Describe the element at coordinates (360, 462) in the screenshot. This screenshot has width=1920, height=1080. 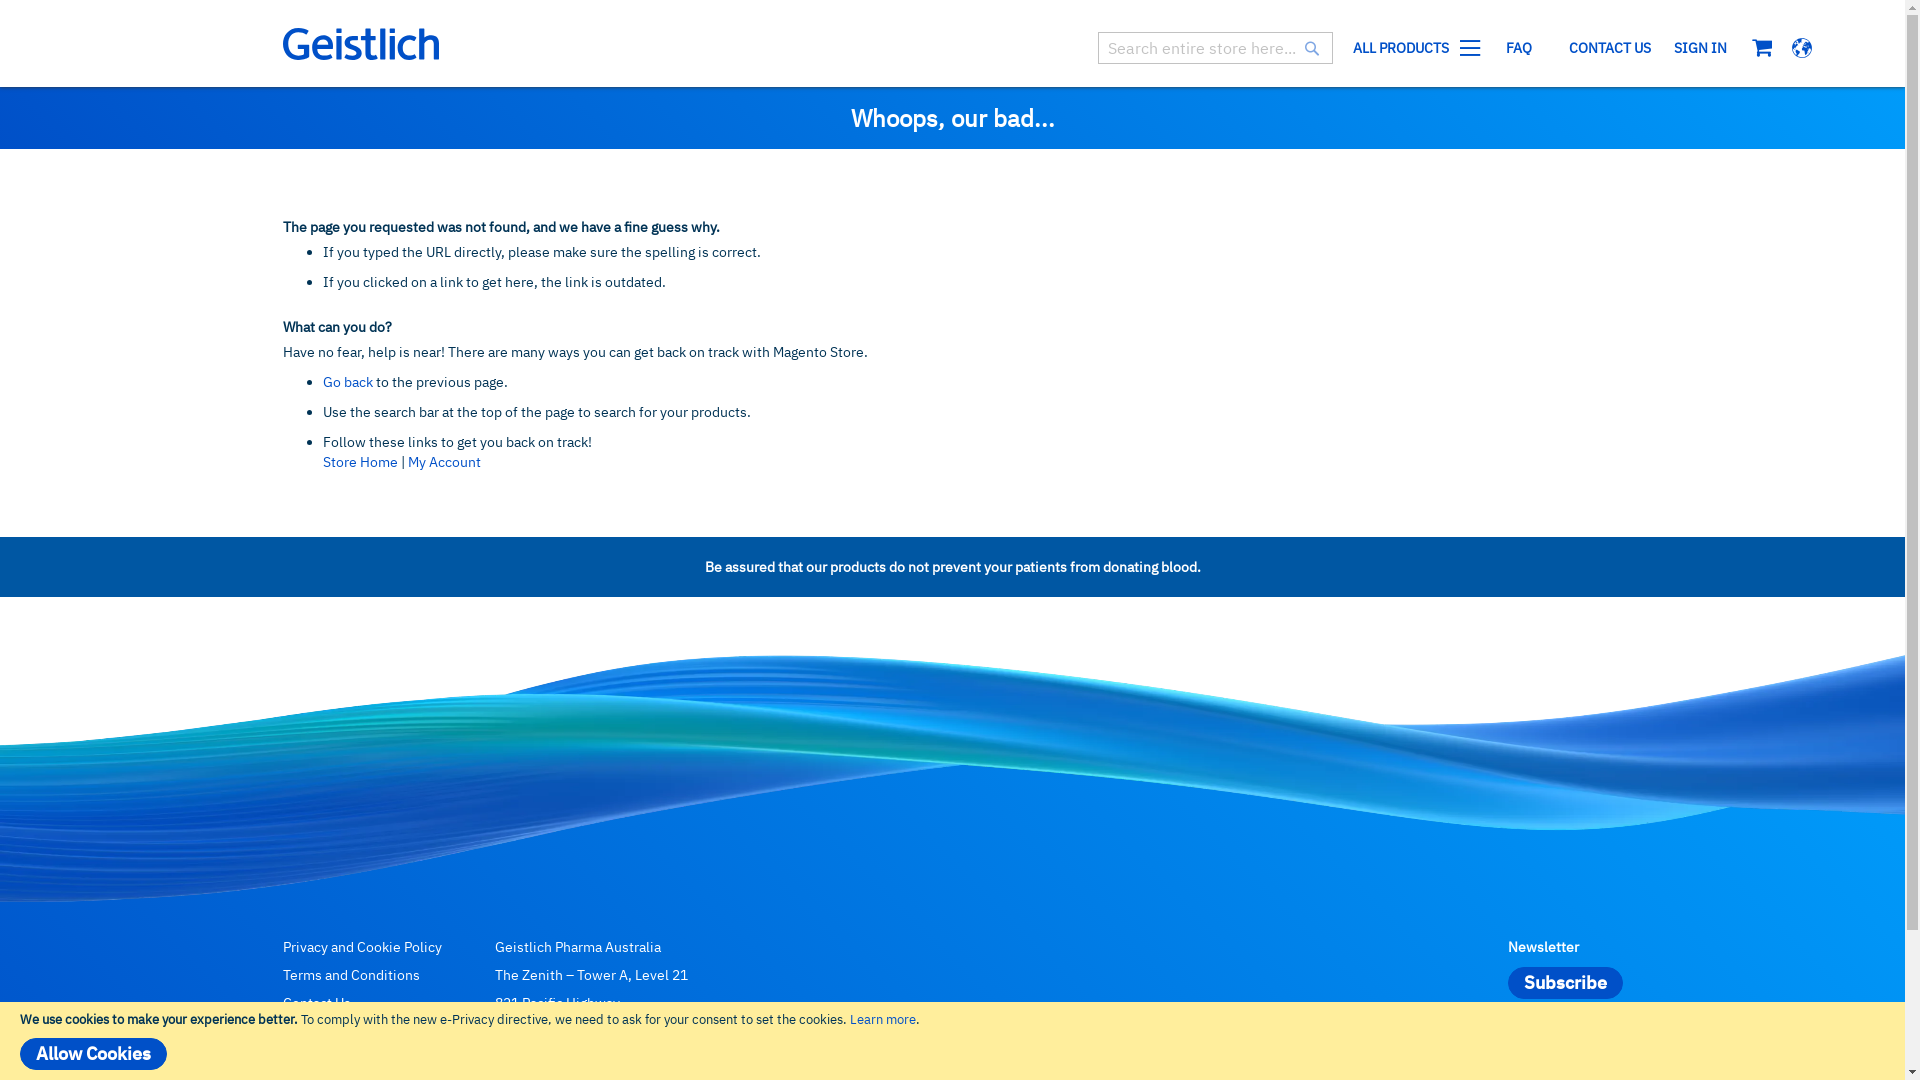
I see `Store Home` at that location.